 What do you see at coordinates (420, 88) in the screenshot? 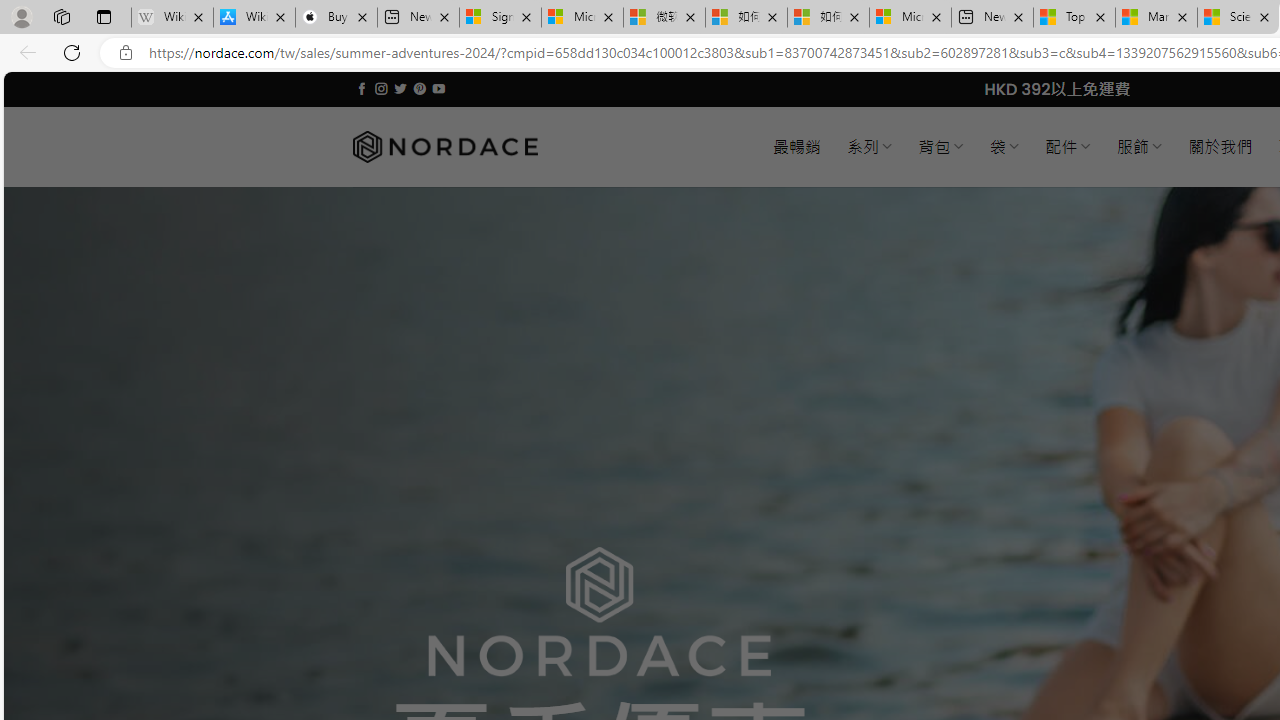
I see `Follow on Pinterest` at bounding box center [420, 88].